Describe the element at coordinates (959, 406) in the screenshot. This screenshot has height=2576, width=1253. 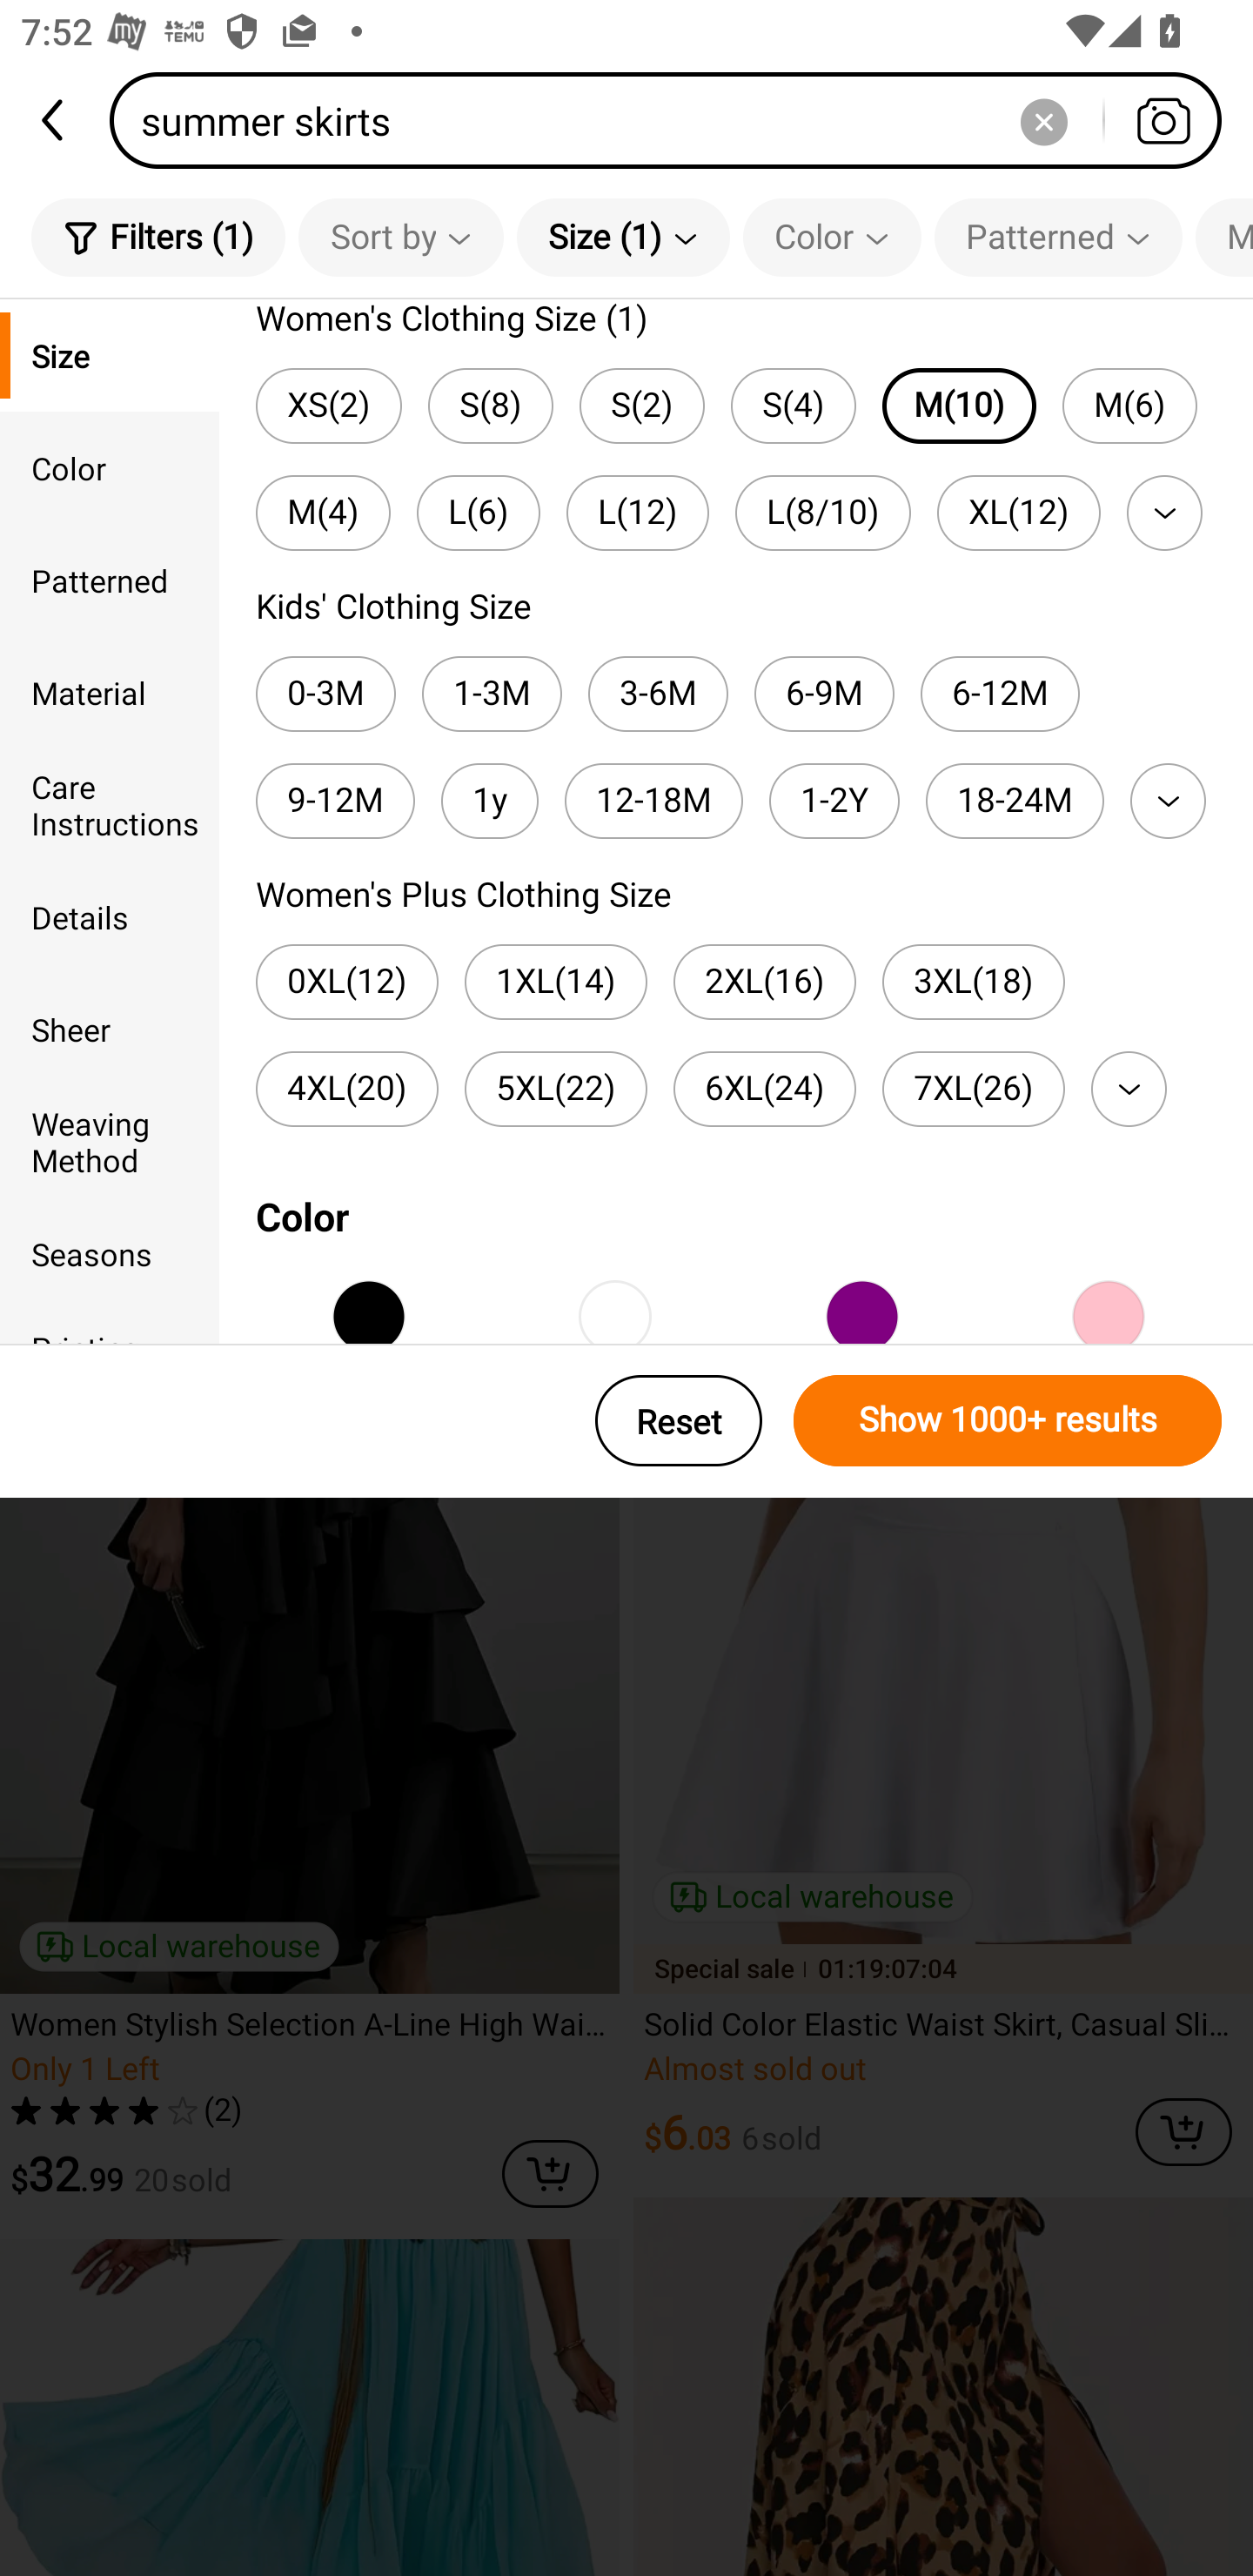
I see `M(10)` at that location.